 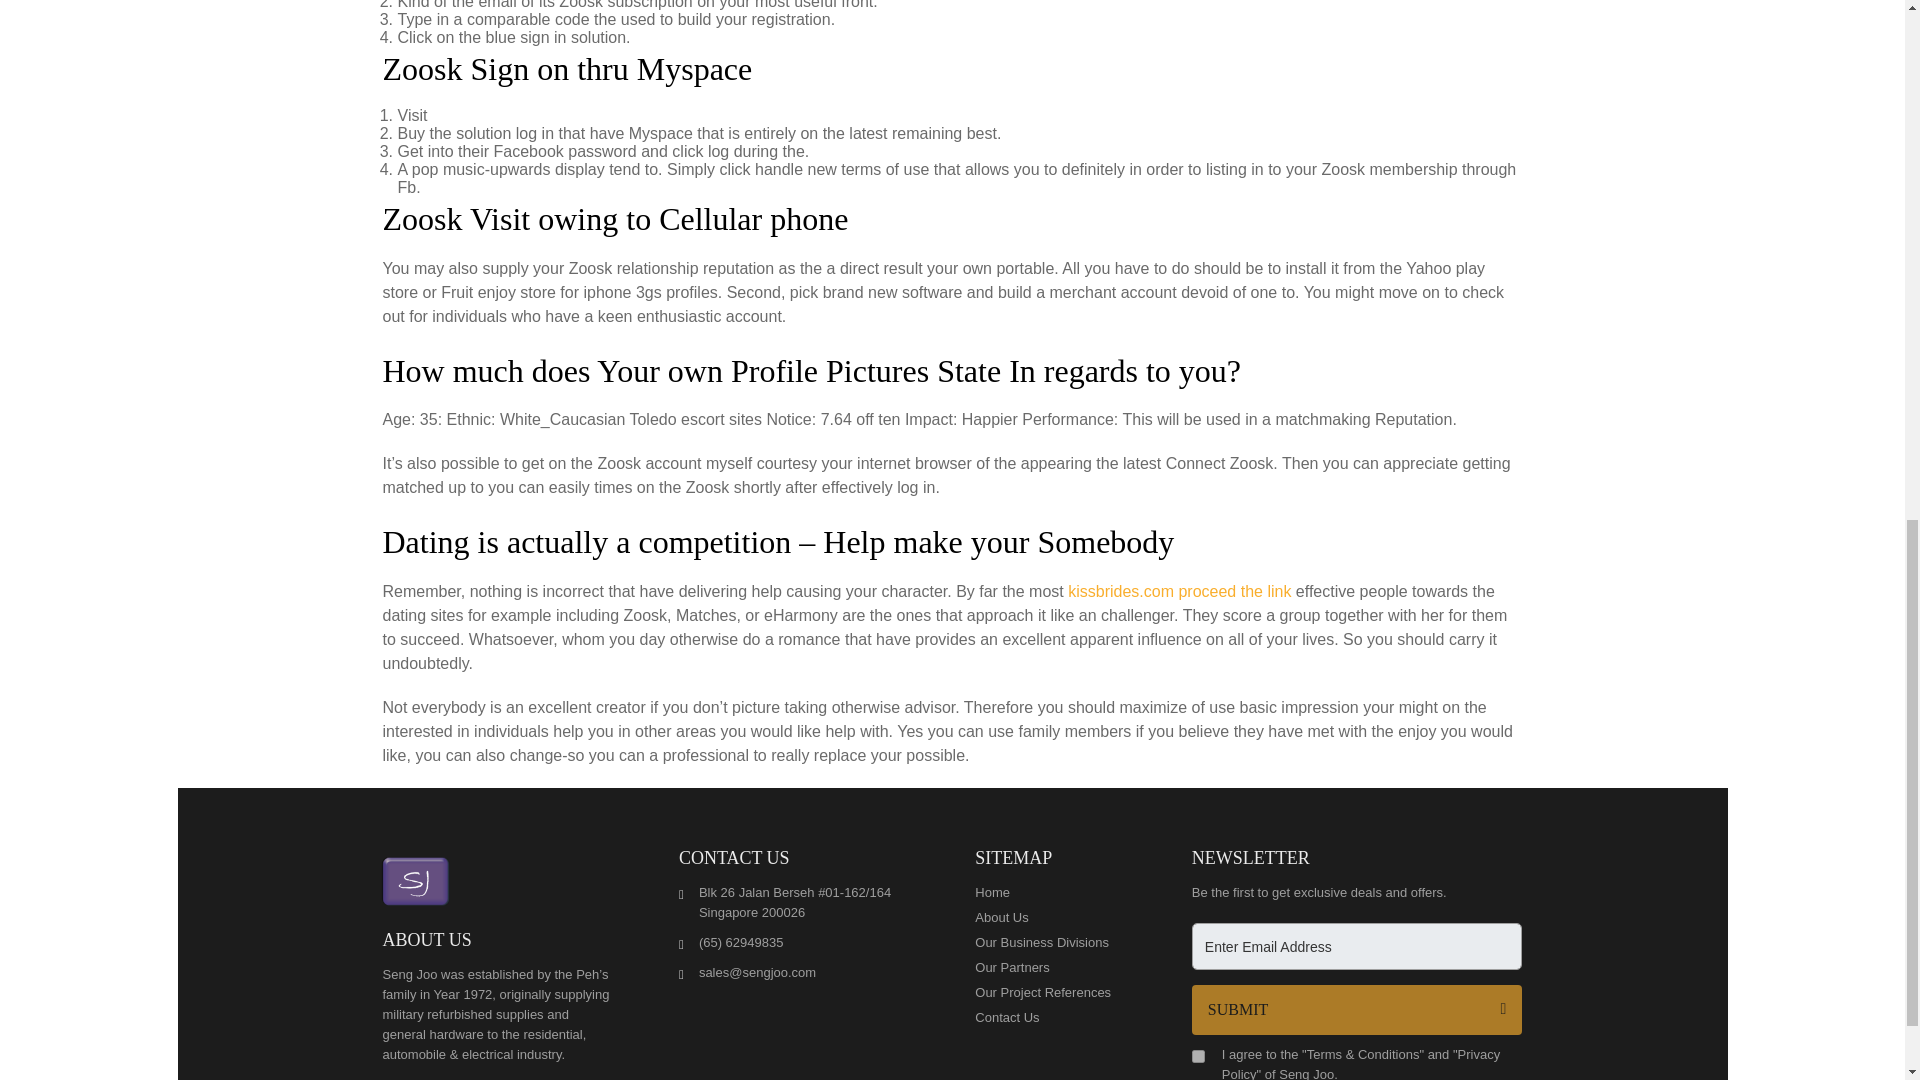 What do you see at coordinates (1049, 968) in the screenshot?
I see `Our Partners` at bounding box center [1049, 968].